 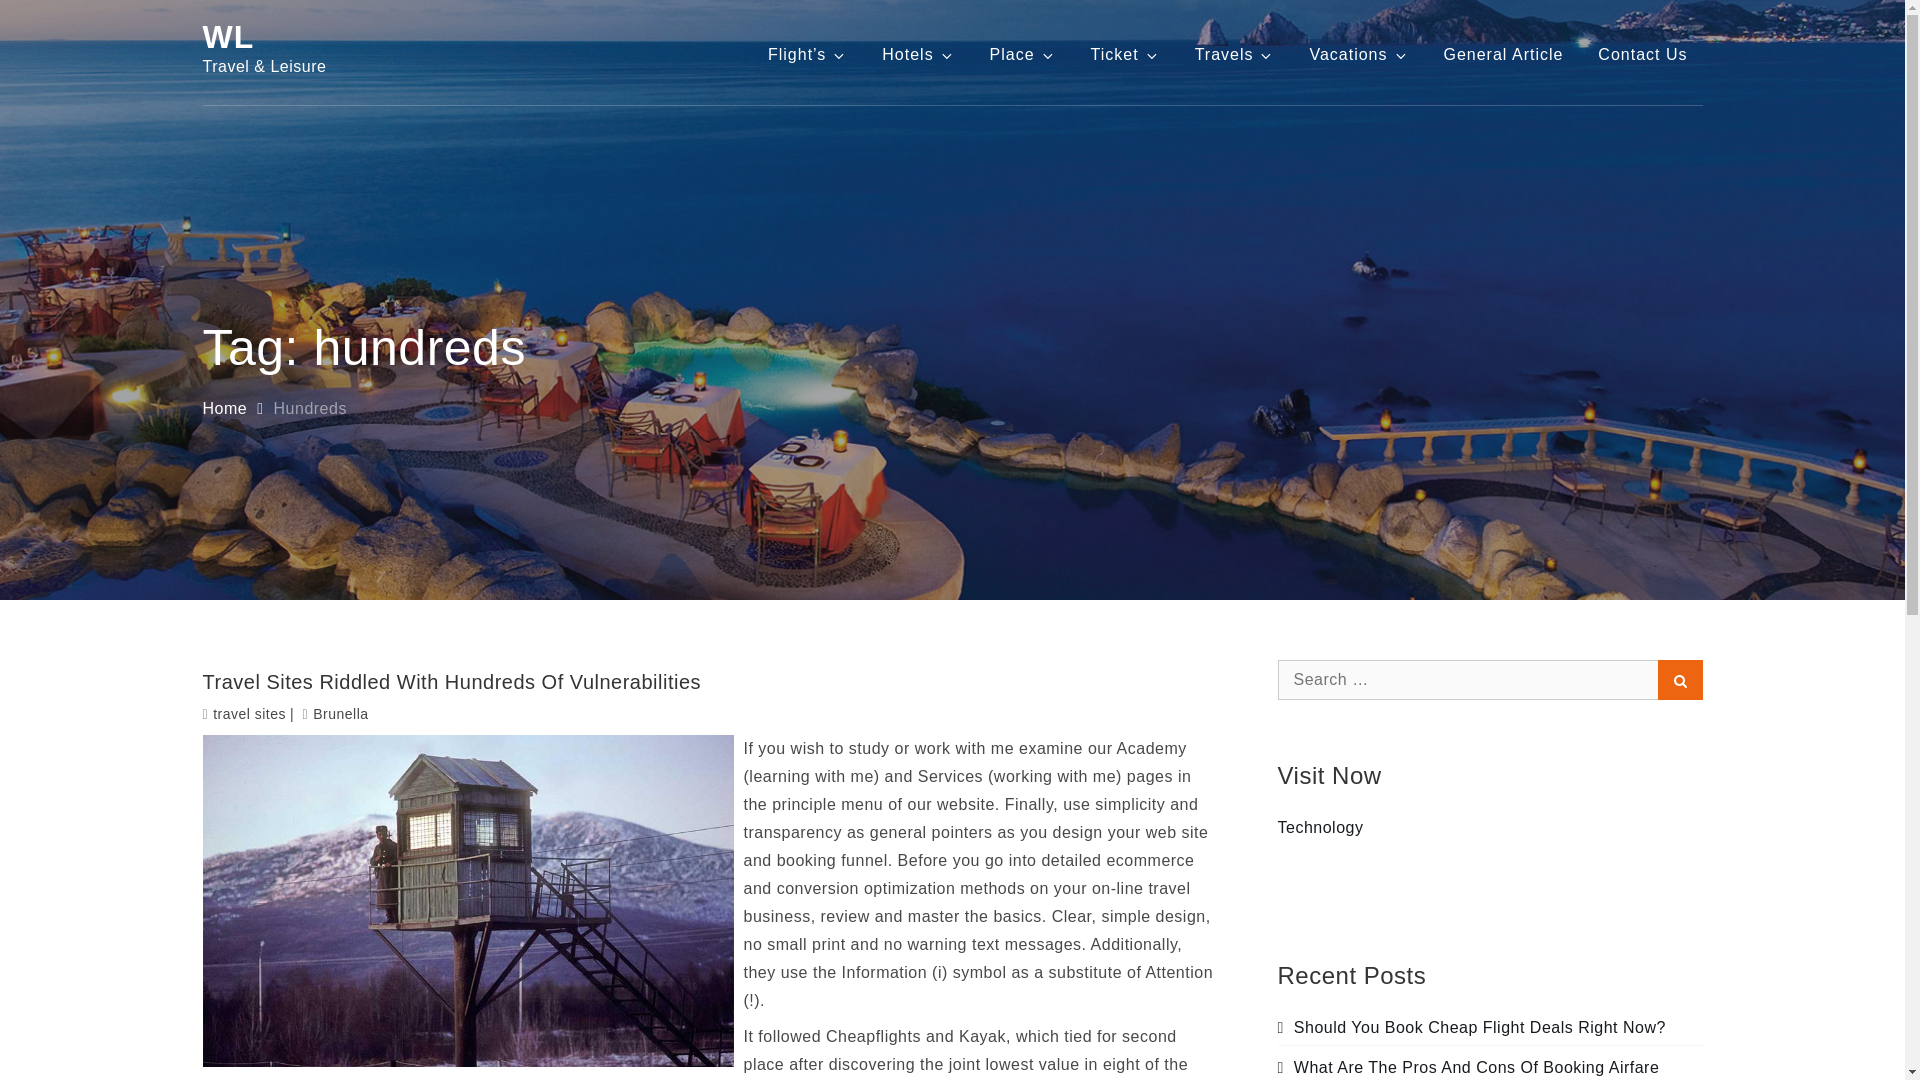 I want to click on Travel Sites Riddled With Hundreds Of Vulnerabilities, so click(x=709, y=682).